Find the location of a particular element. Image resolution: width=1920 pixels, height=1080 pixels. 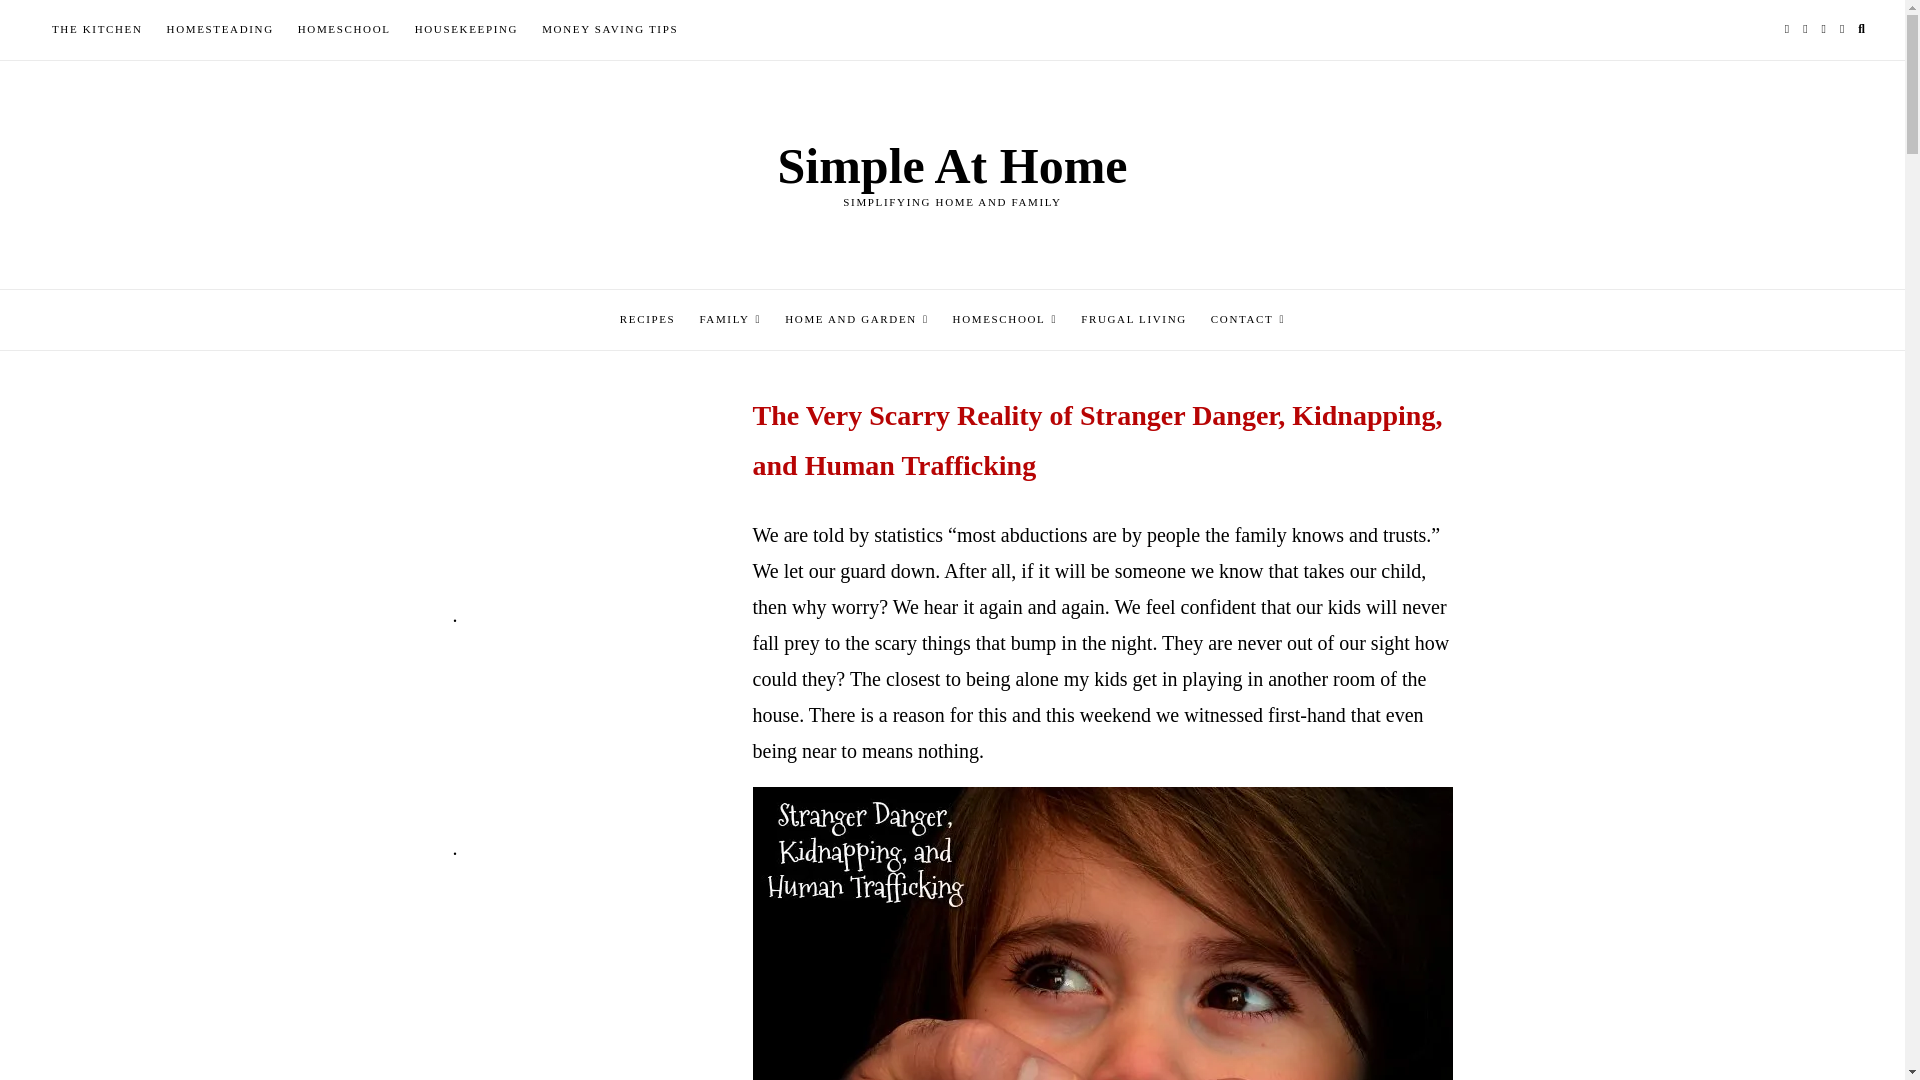

MONEY SAVING TIPS is located at coordinates (609, 30).